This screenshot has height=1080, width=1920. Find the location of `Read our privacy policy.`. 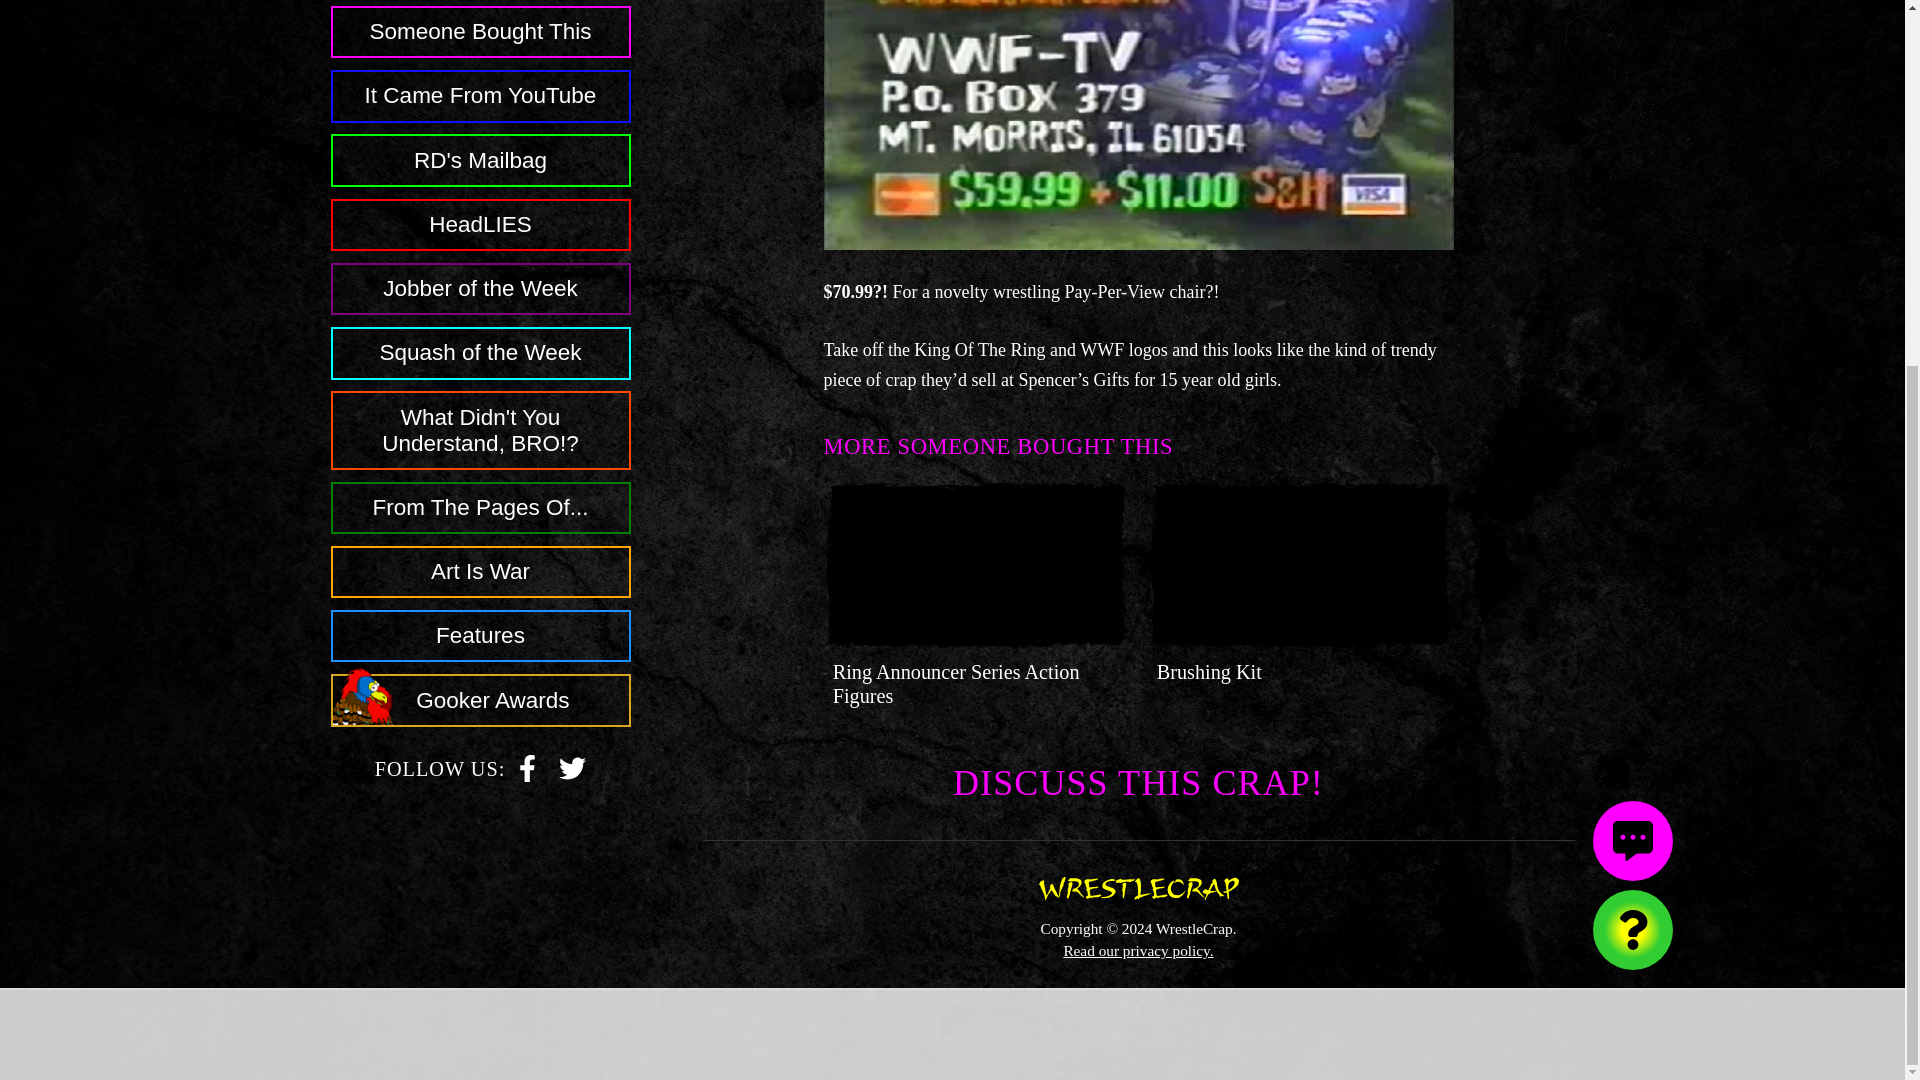

Read our privacy policy. is located at coordinates (956, 684).